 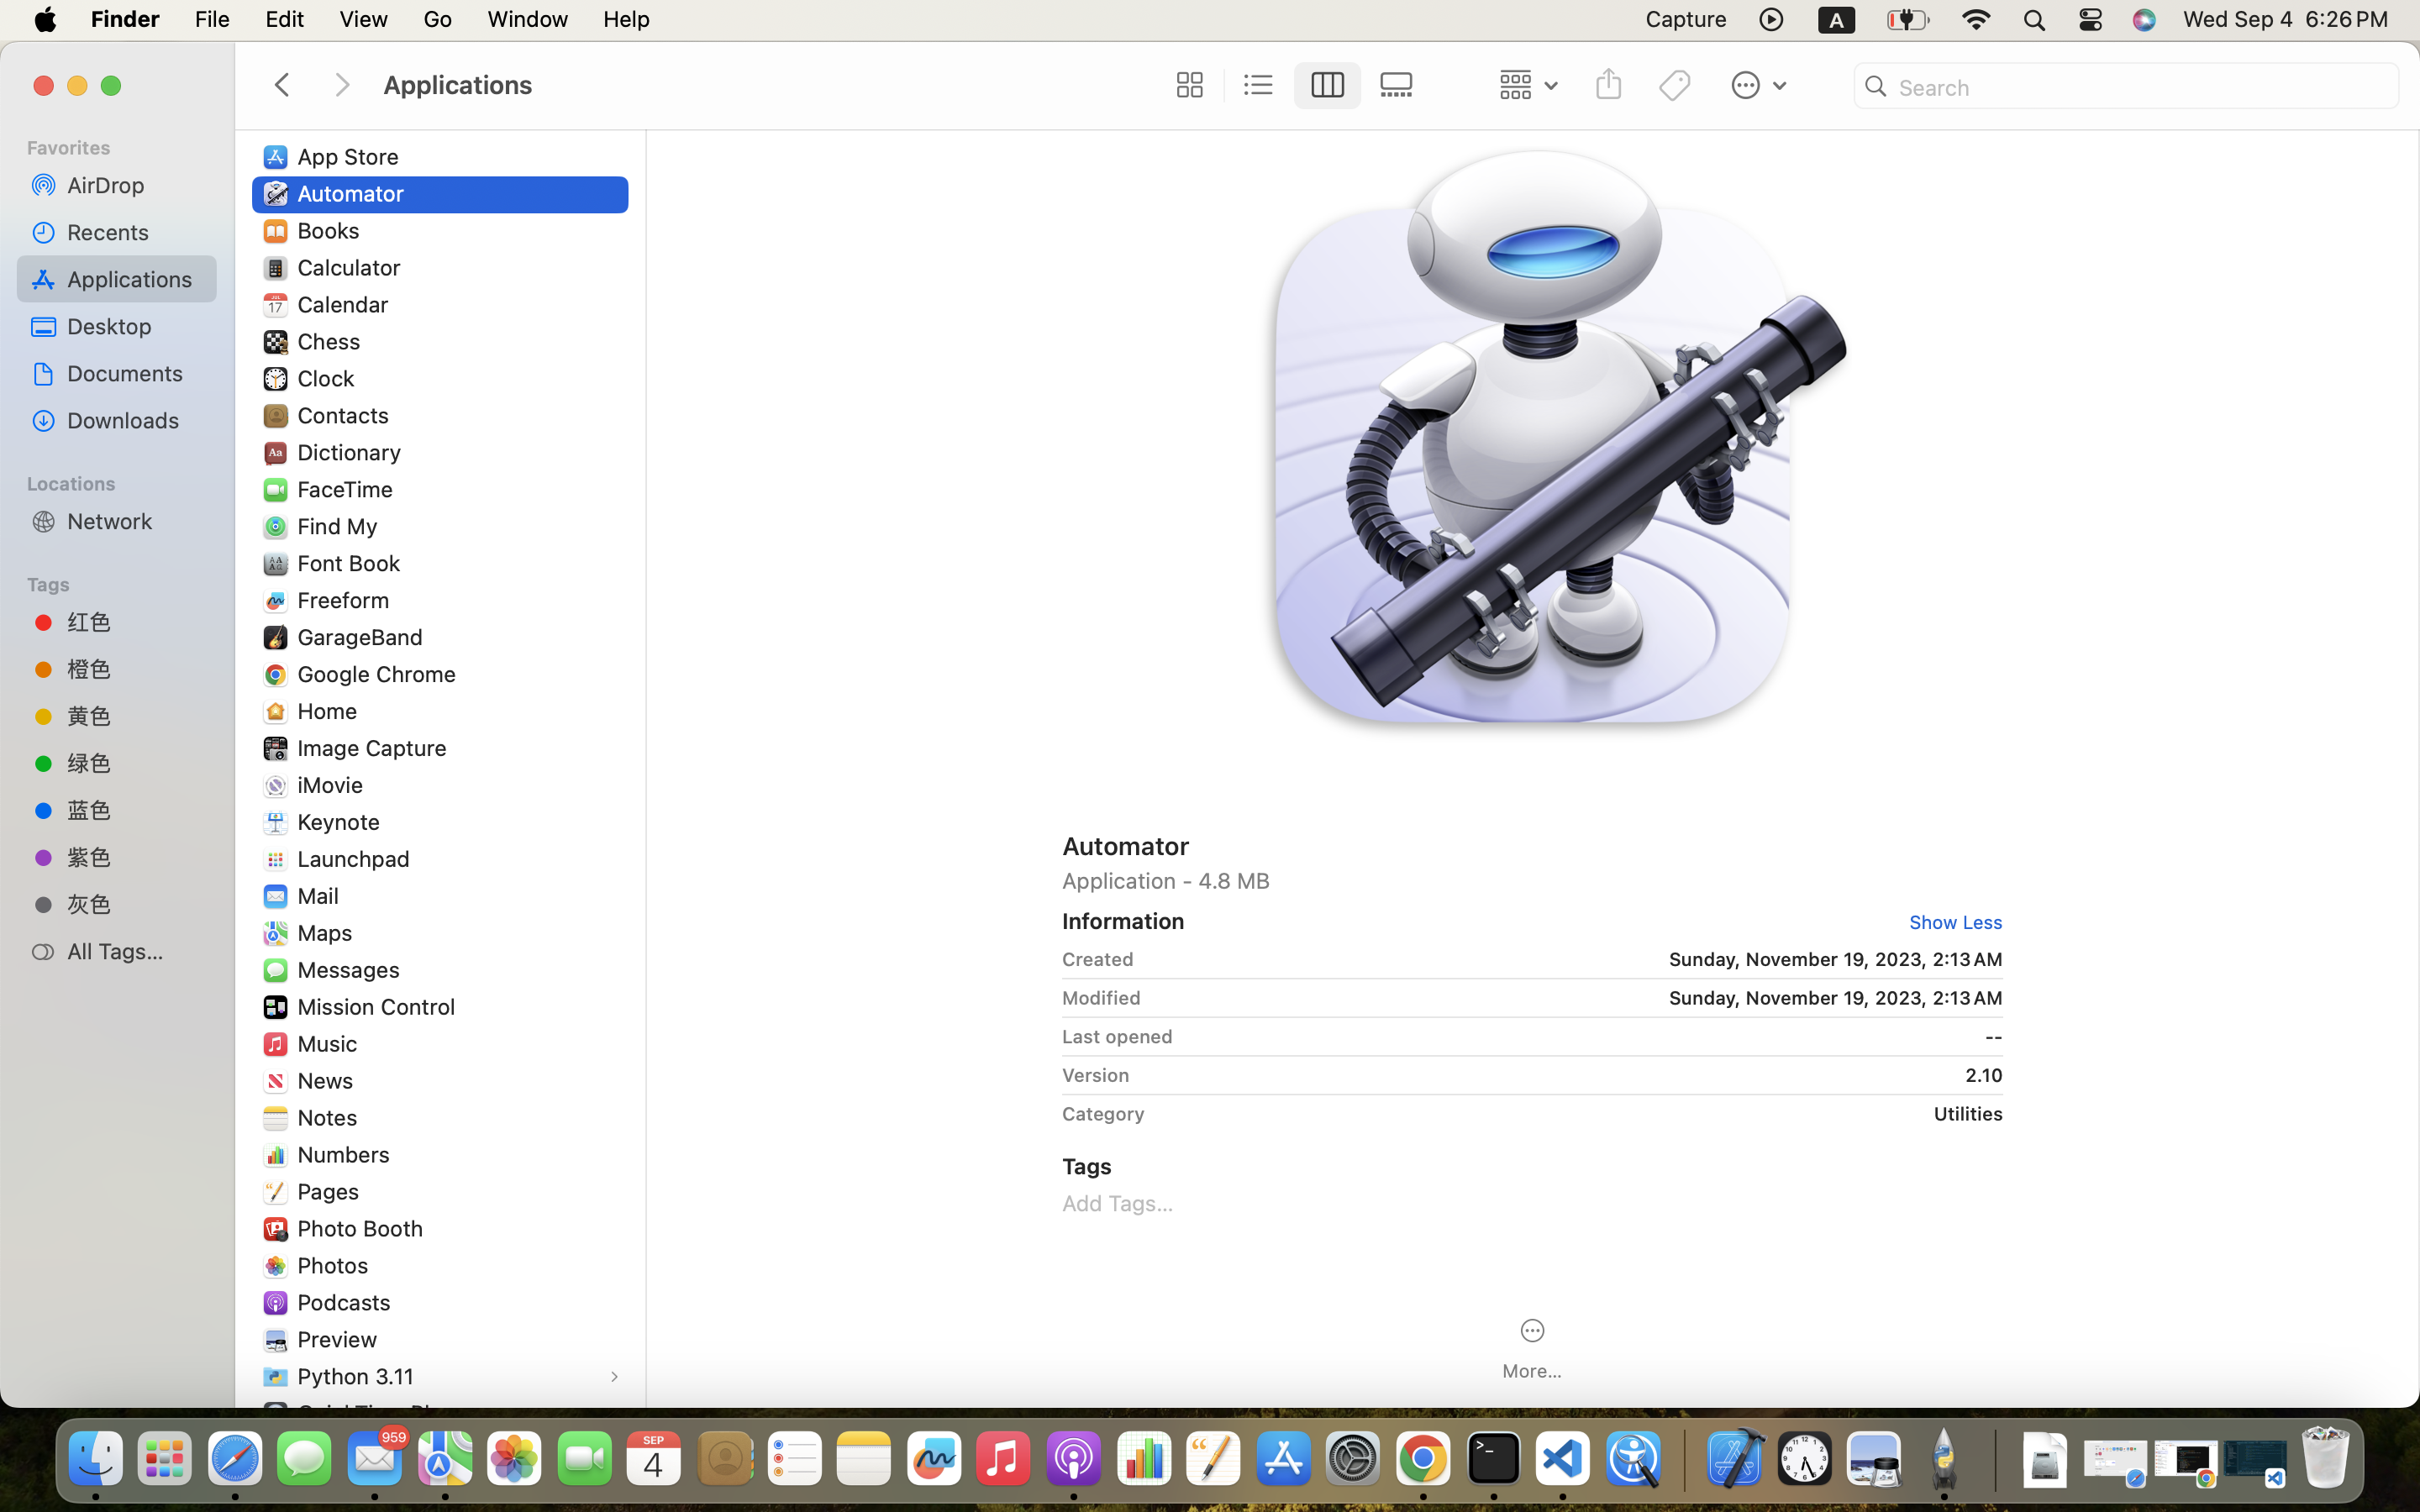 What do you see at coordinates (745, 824) in the screenshot?
I see `0.0` at bounding box center [745, 824].